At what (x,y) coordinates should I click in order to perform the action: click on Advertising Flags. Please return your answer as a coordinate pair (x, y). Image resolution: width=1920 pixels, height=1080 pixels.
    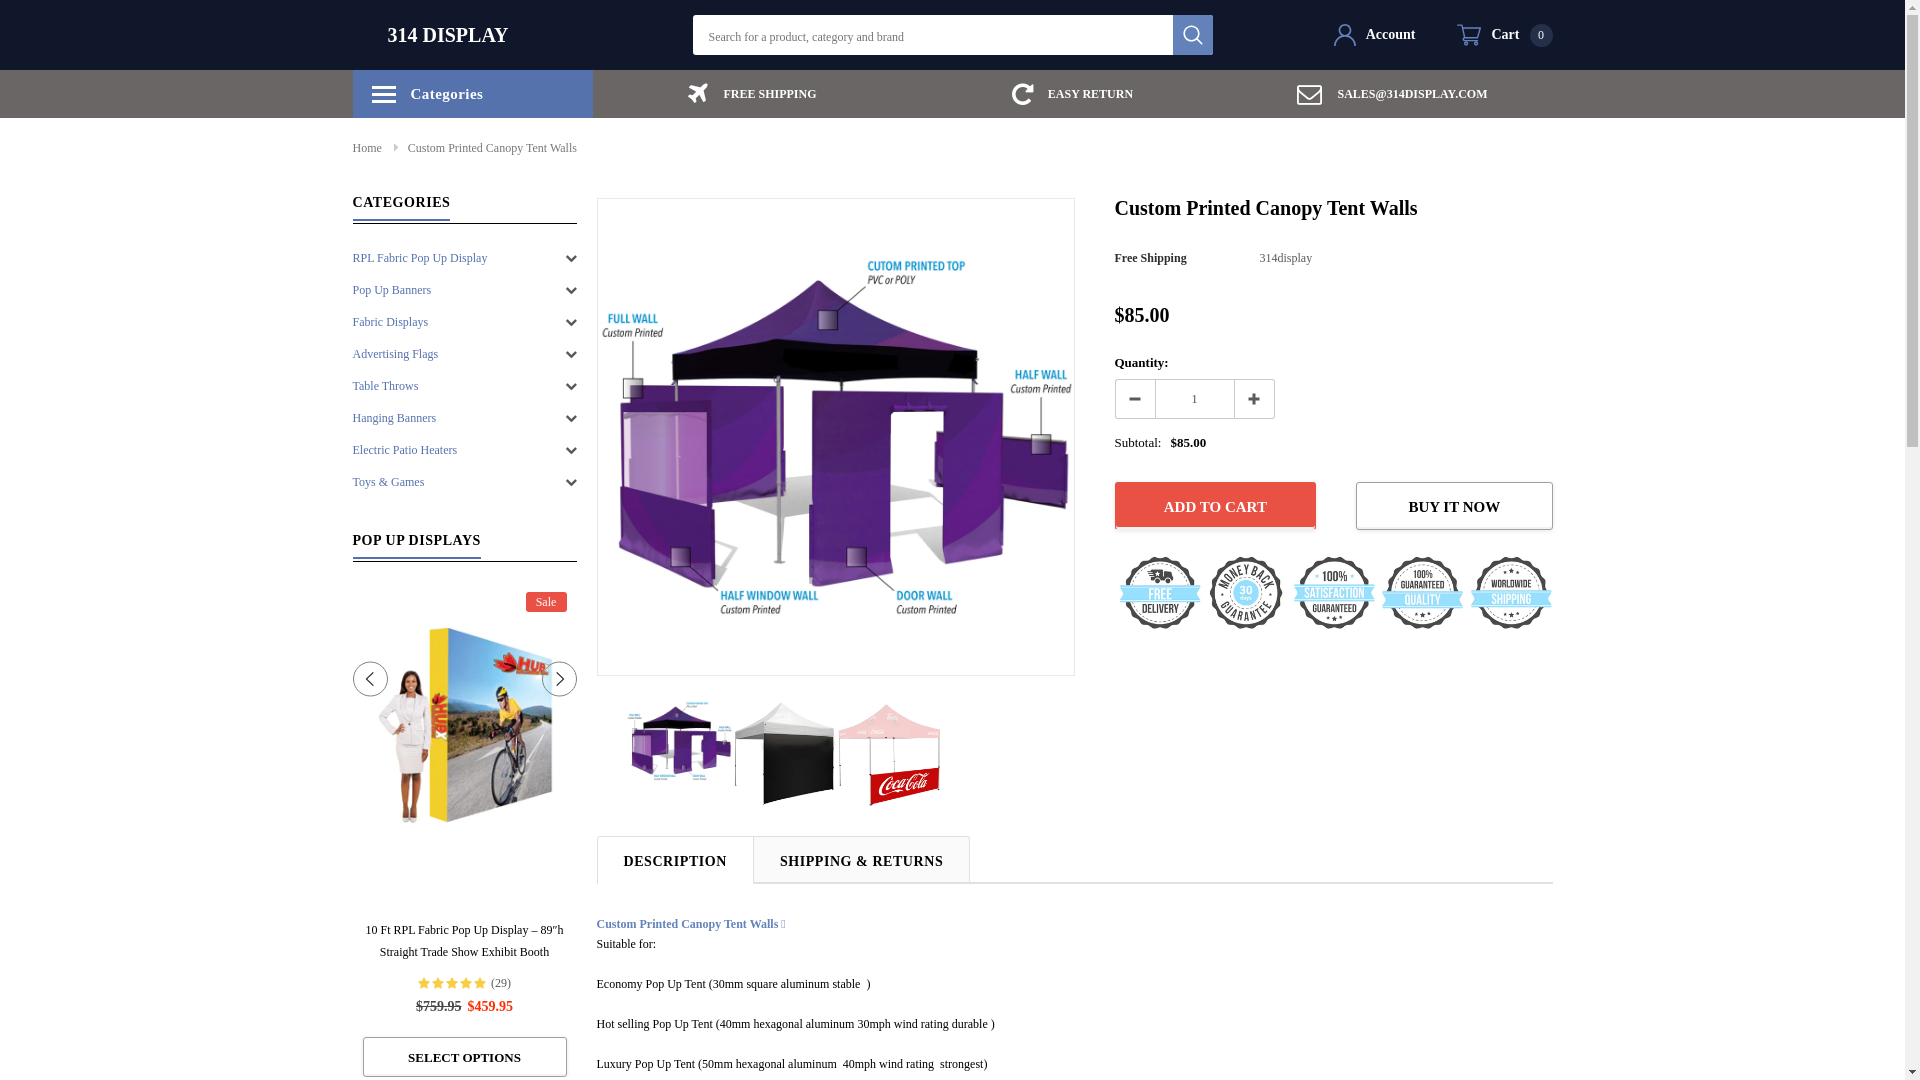
    Looking at the image, I should click on (395, 354).